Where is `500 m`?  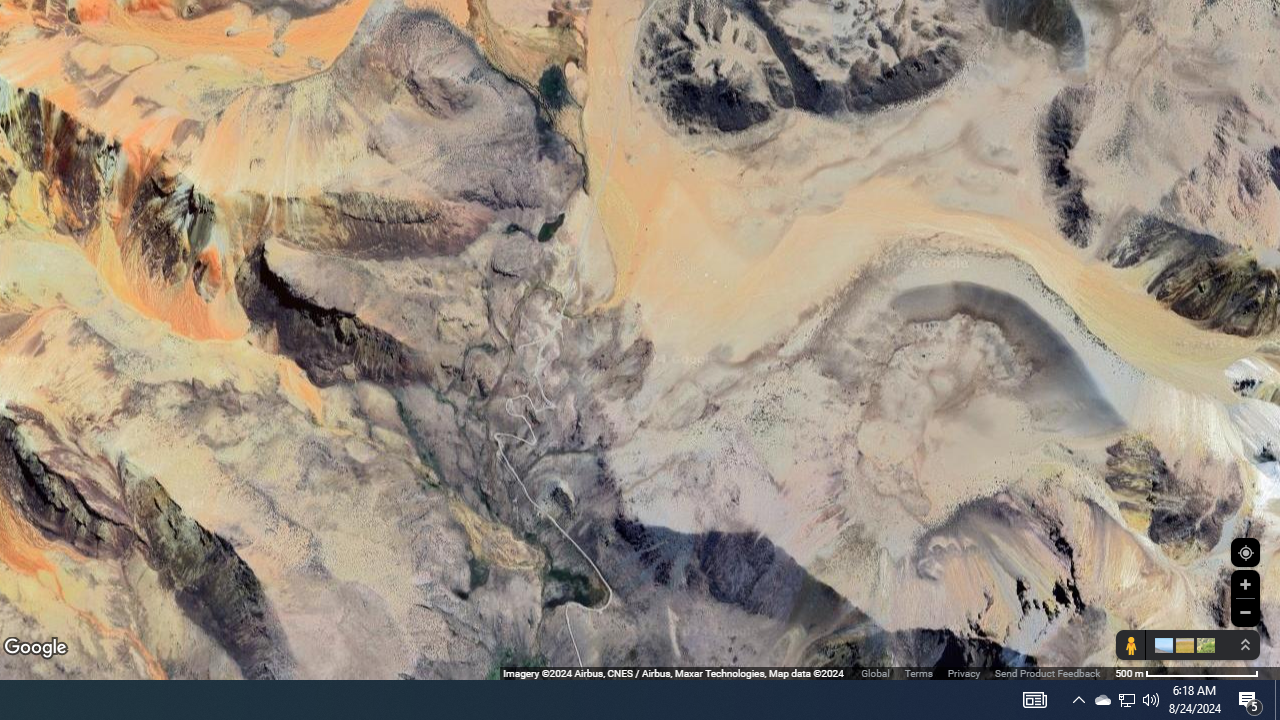 500 m is located at coordinates (1186, 672).